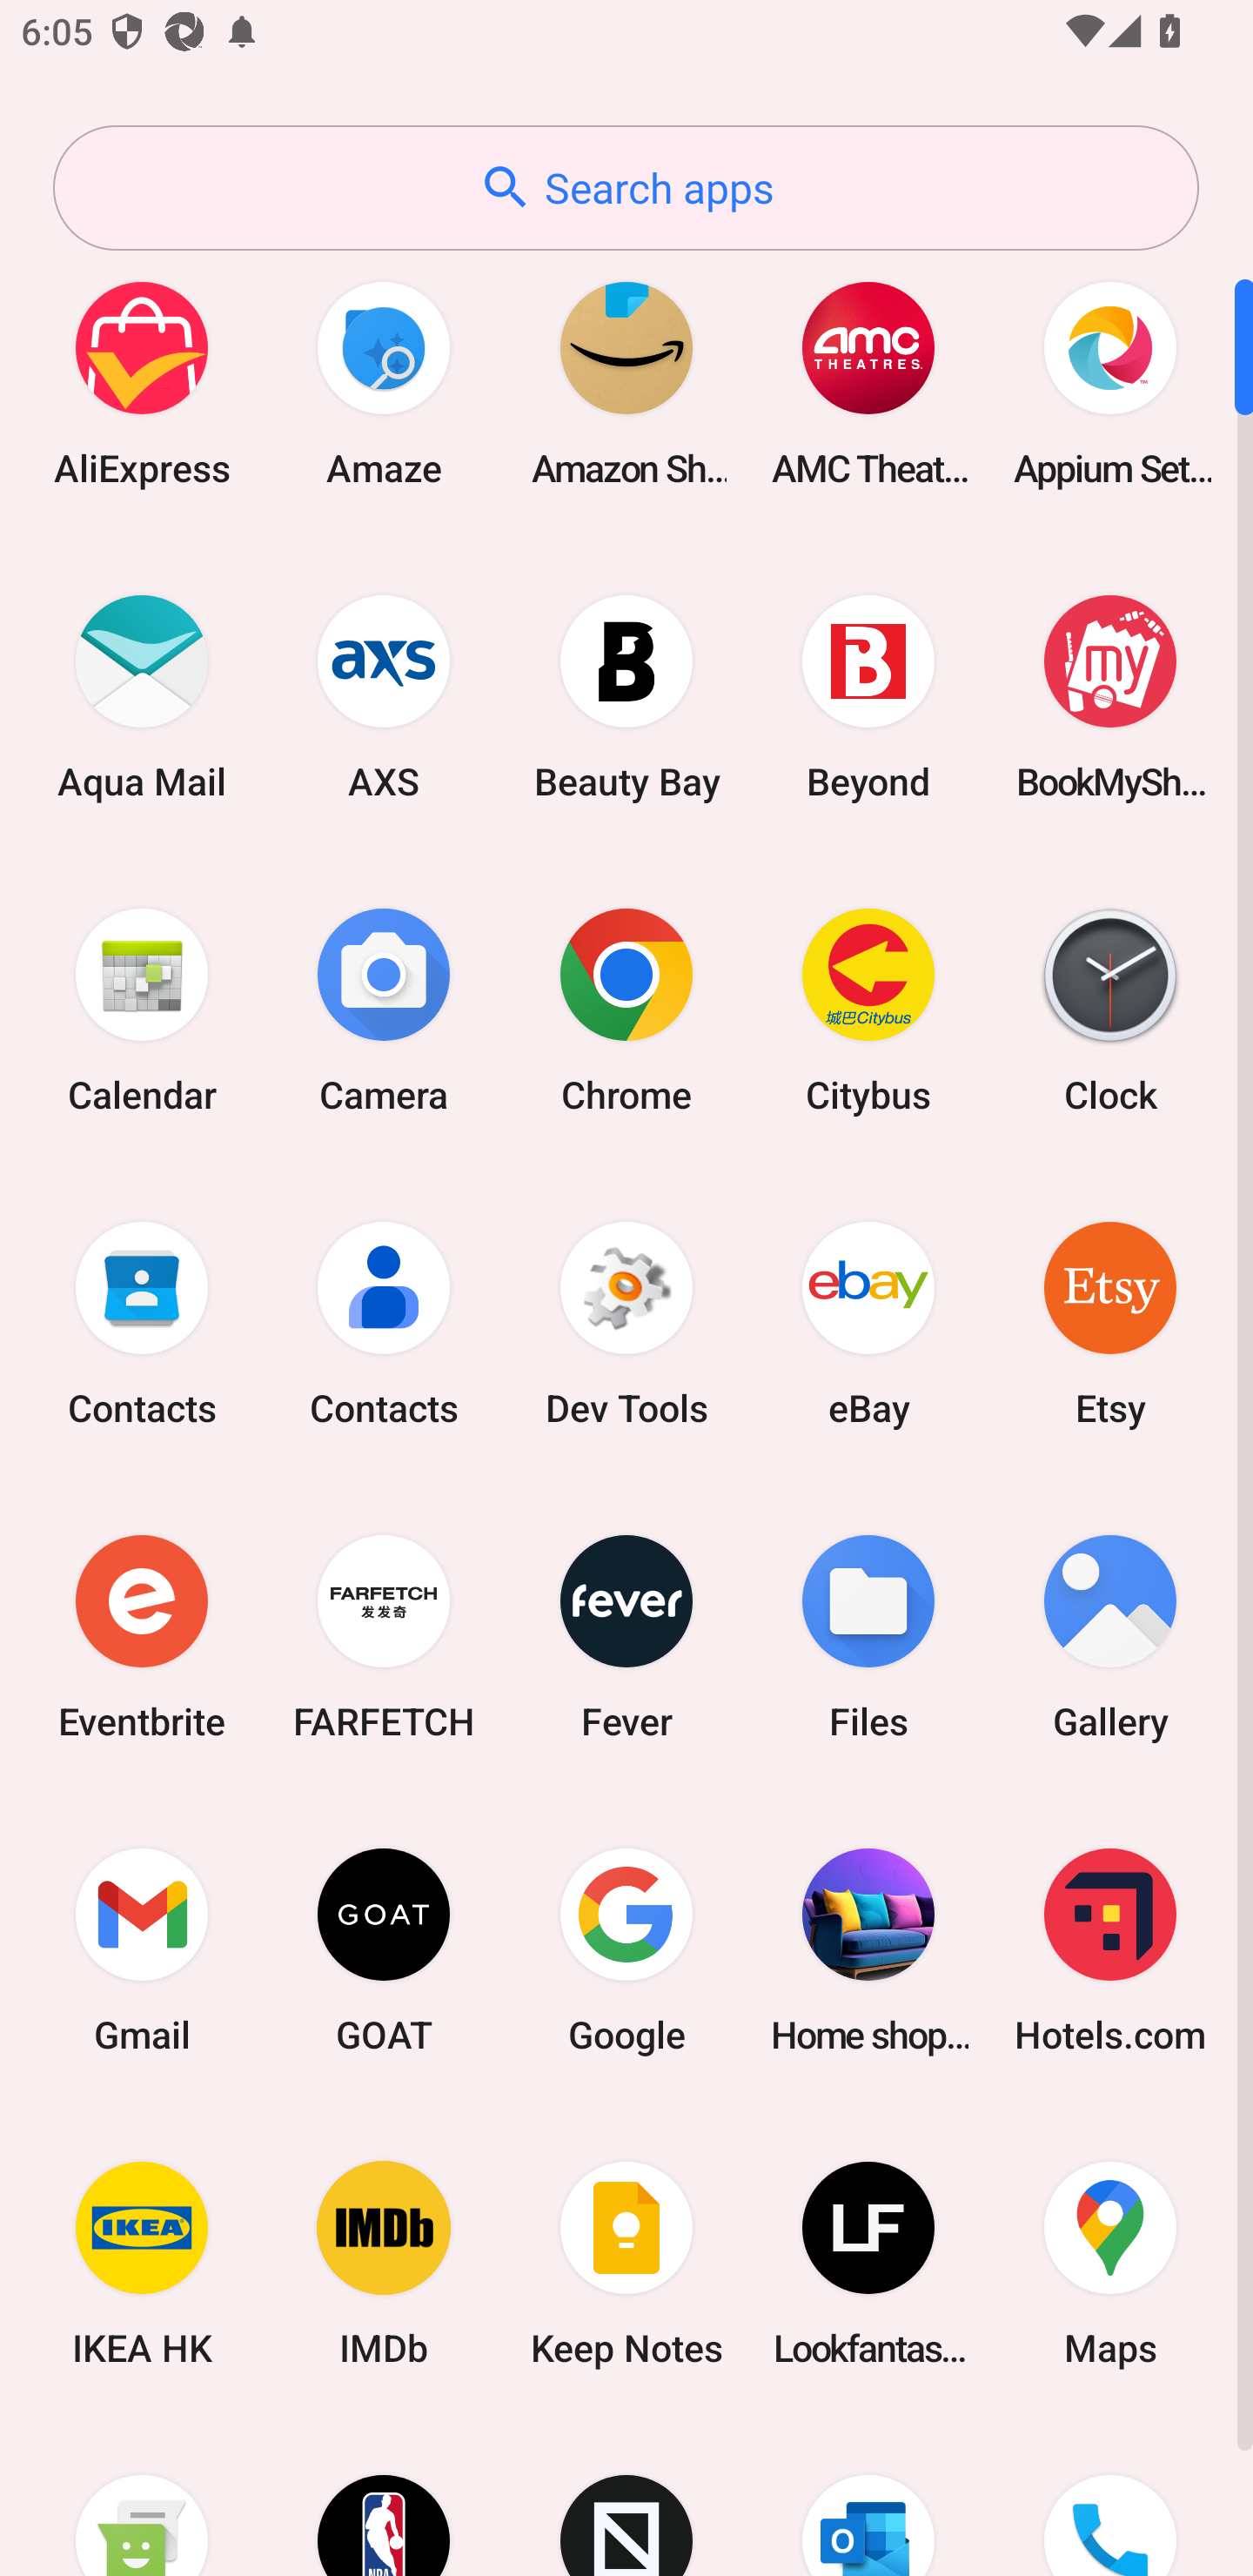  What do you see at coordinates (1110, 2264) in the screenshot?
I see `Maps` at bounding box center [1110, 2264].